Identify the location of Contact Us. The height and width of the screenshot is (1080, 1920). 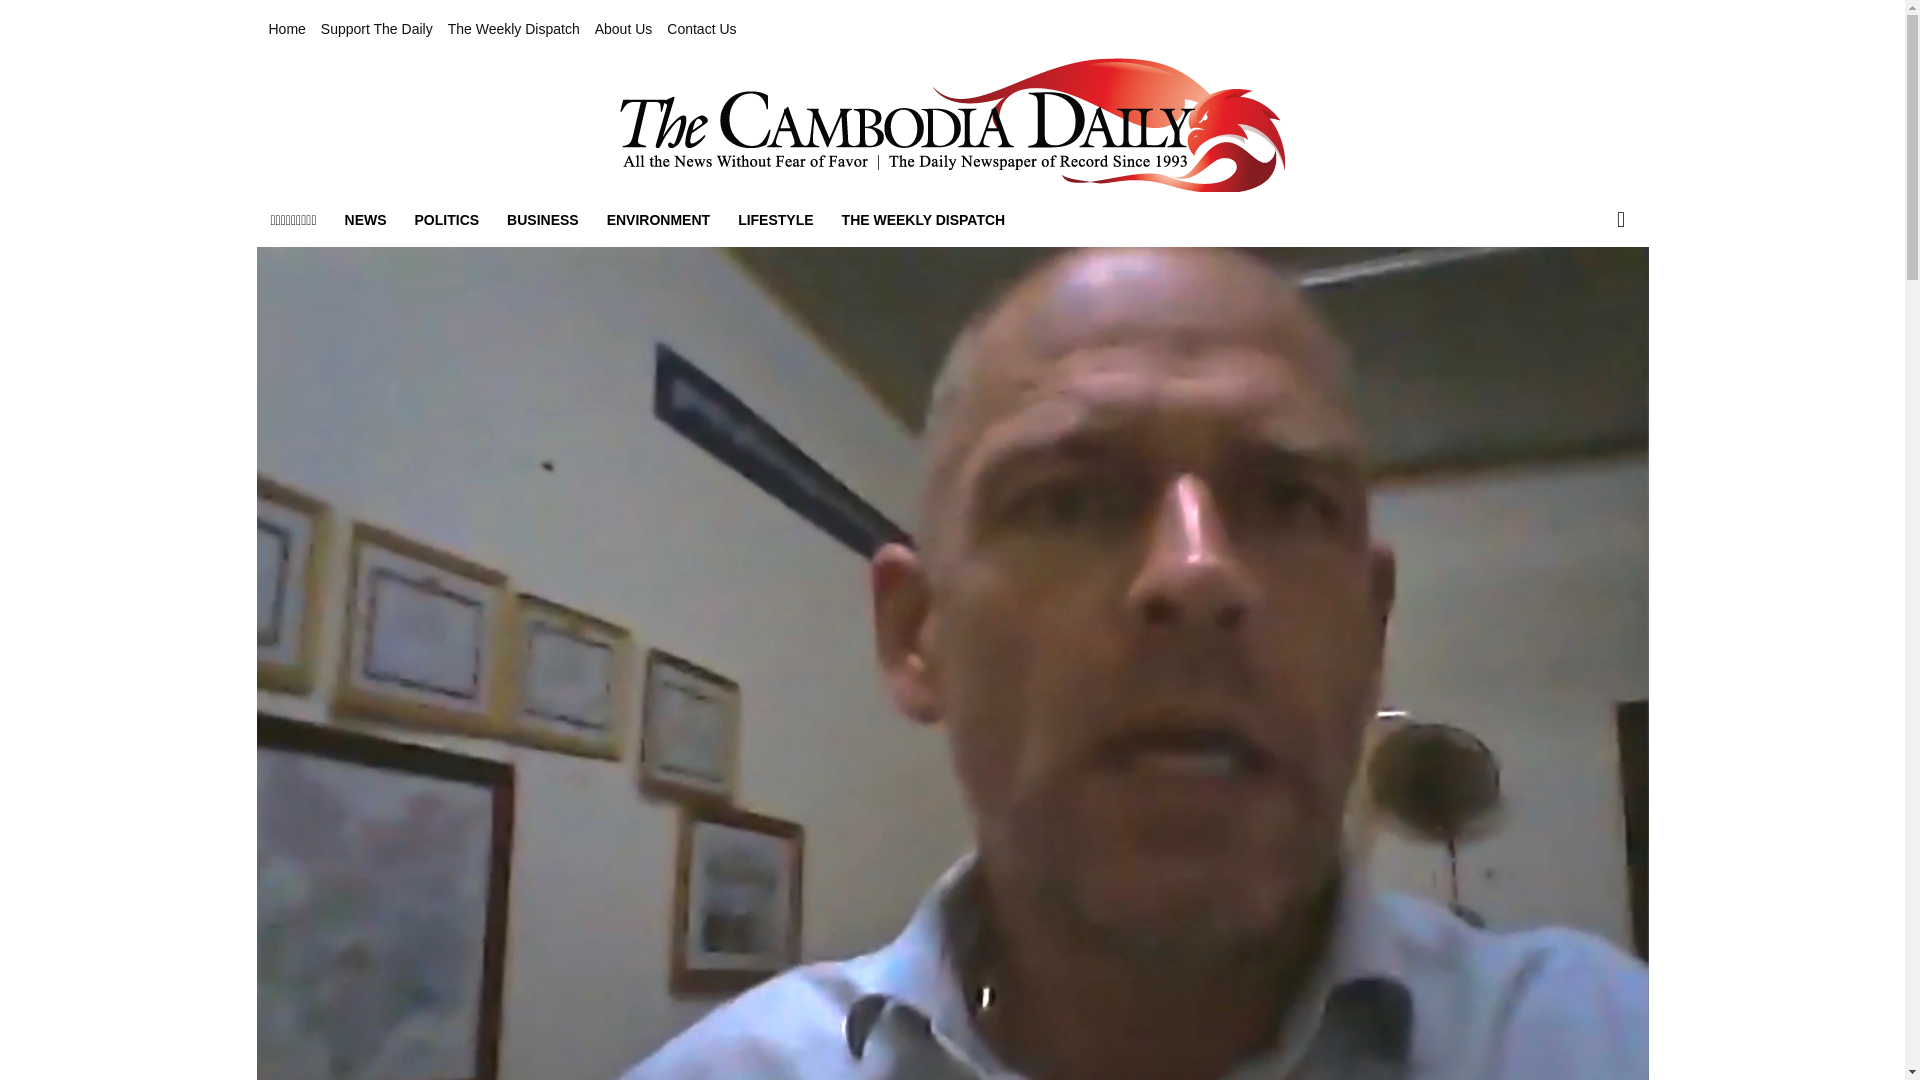
(700, 29).